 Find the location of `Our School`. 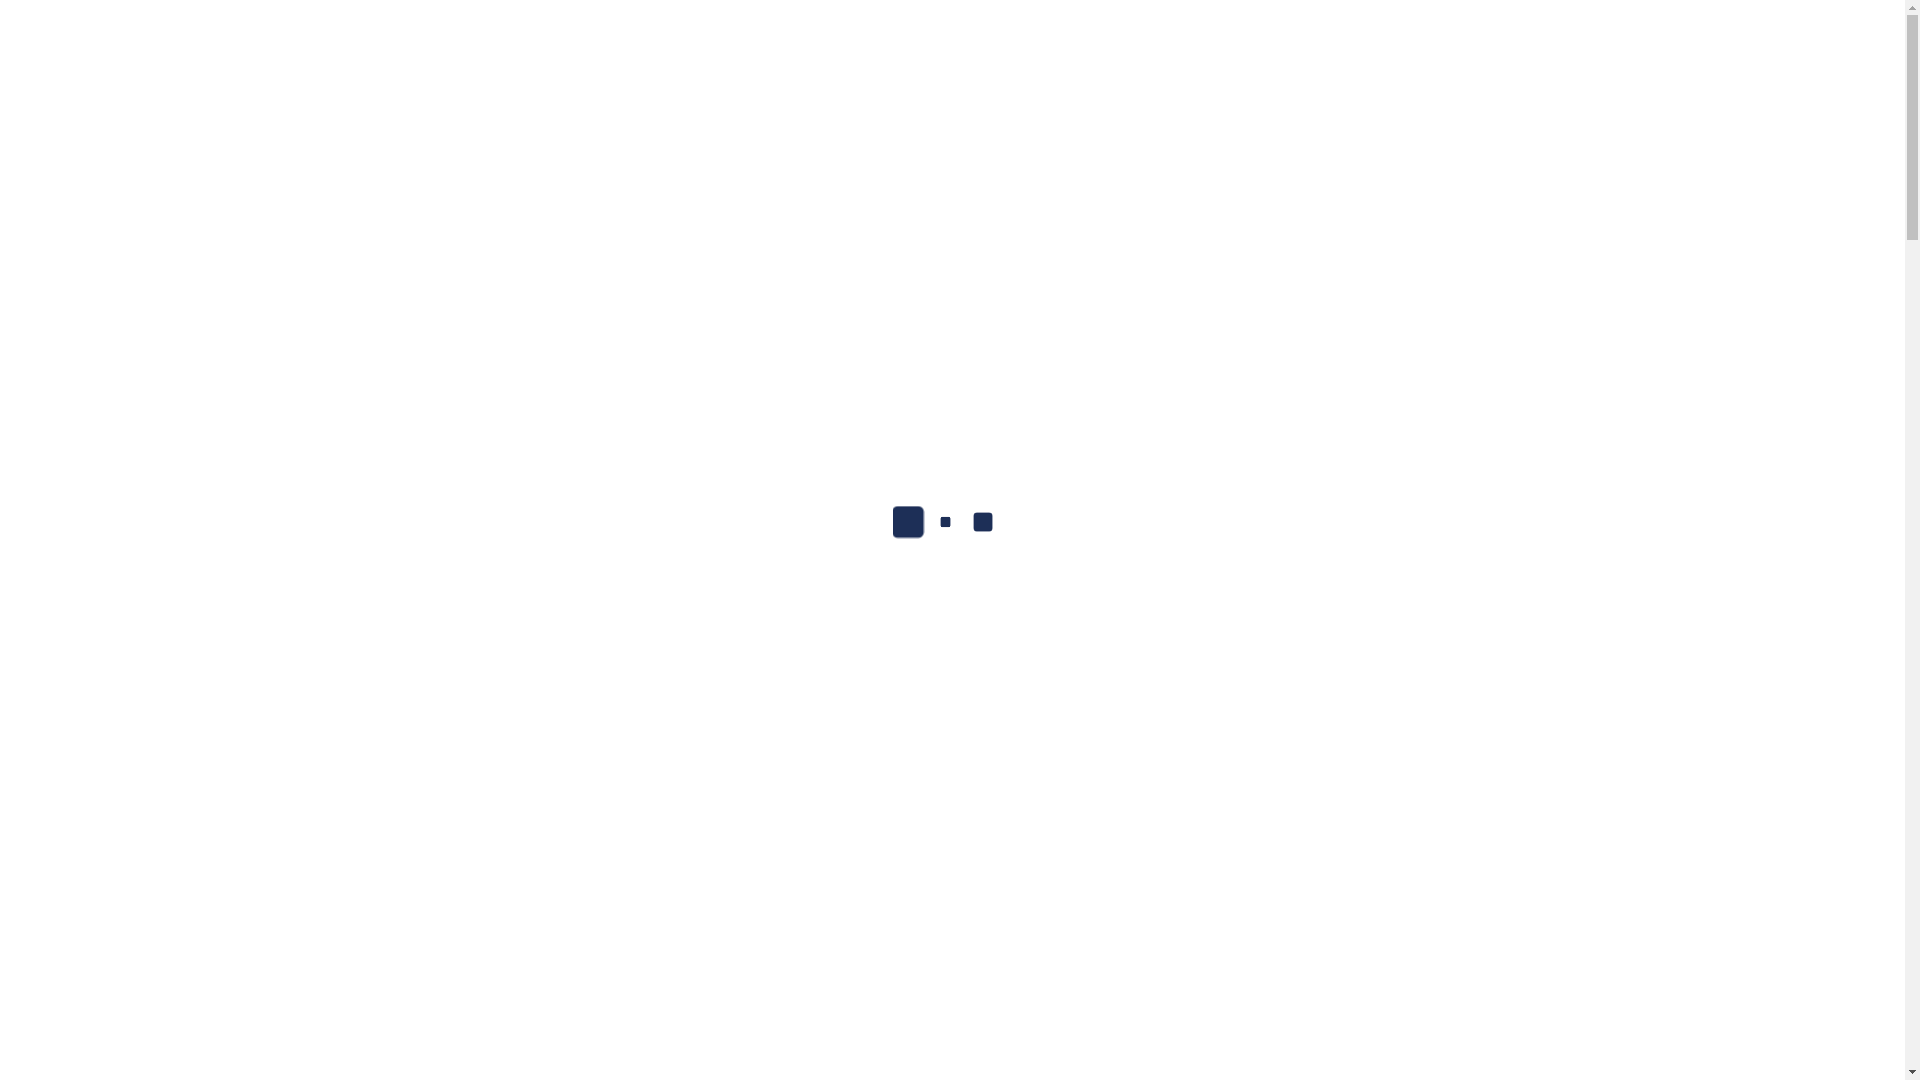

Our School is located at coordinates (838, 168).